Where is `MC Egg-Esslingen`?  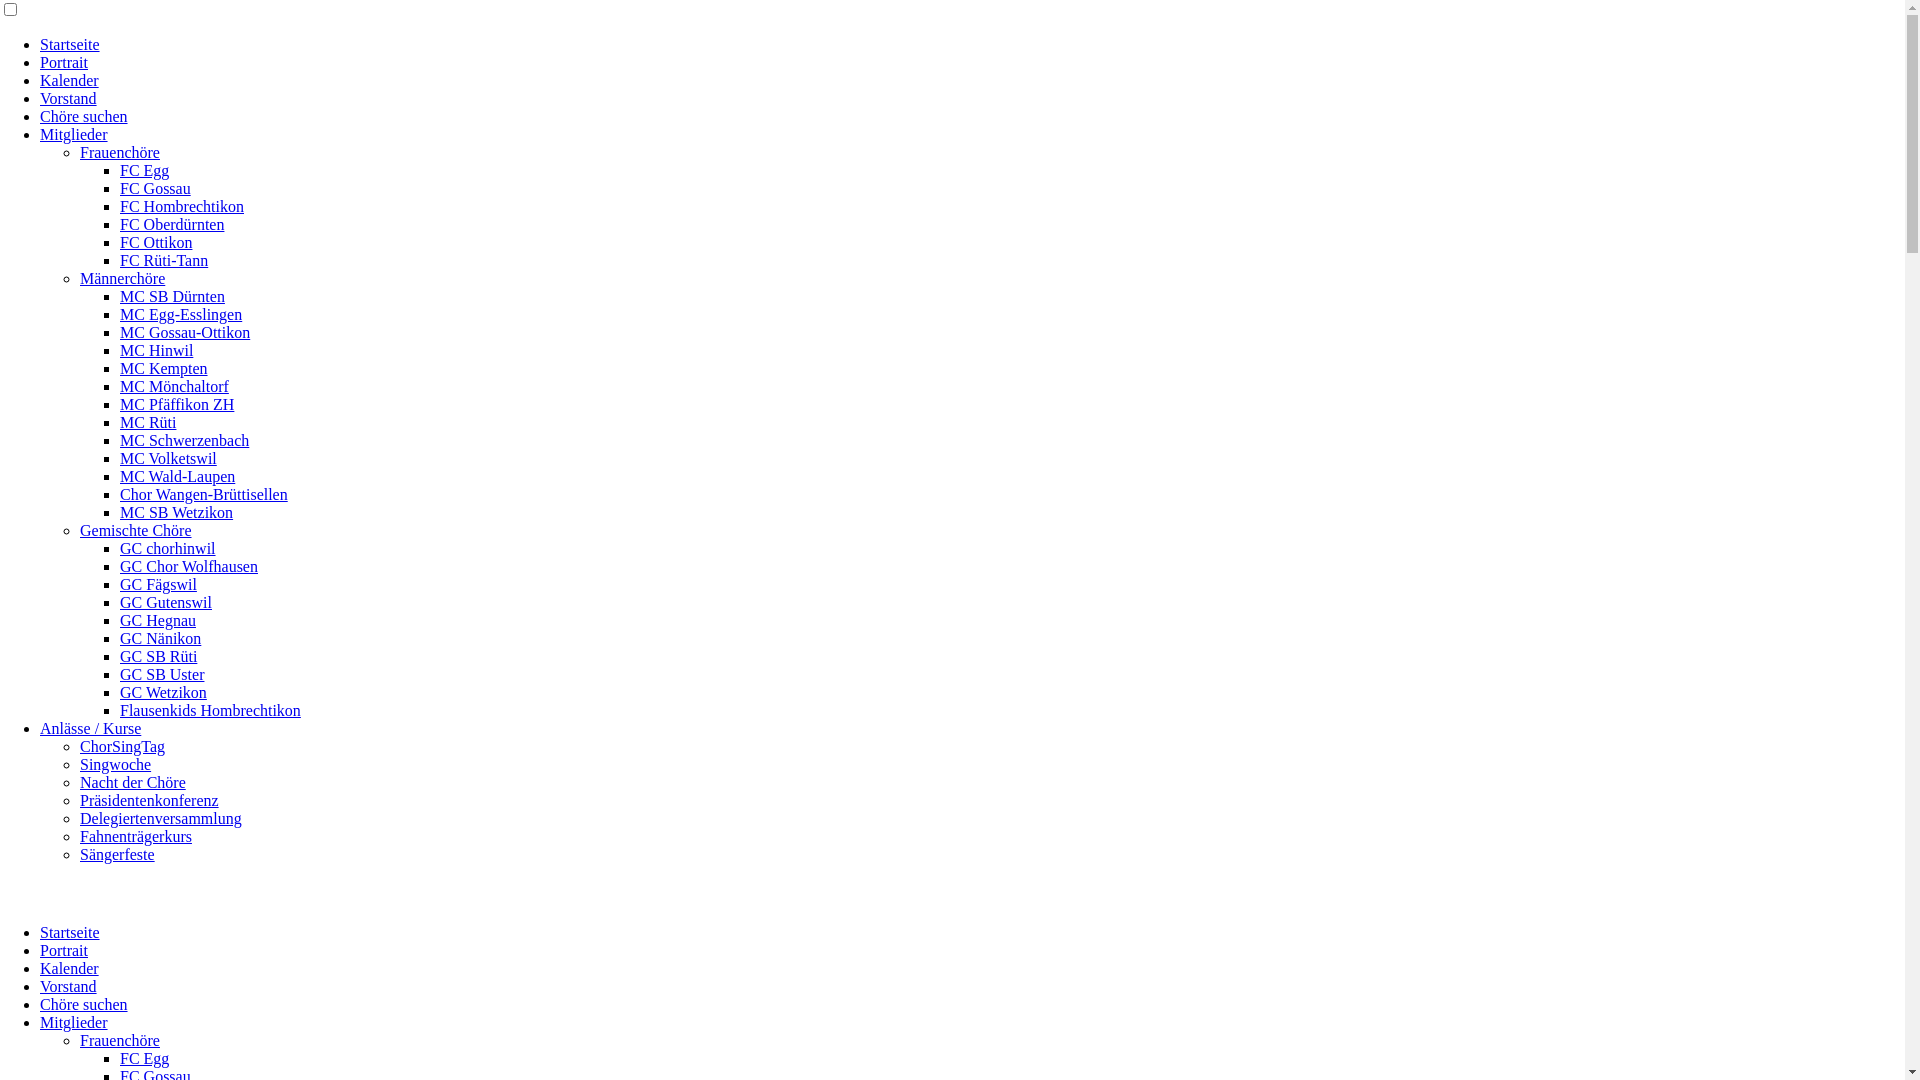
MC Egg-Esslingen is located at coordinates (181, 314).